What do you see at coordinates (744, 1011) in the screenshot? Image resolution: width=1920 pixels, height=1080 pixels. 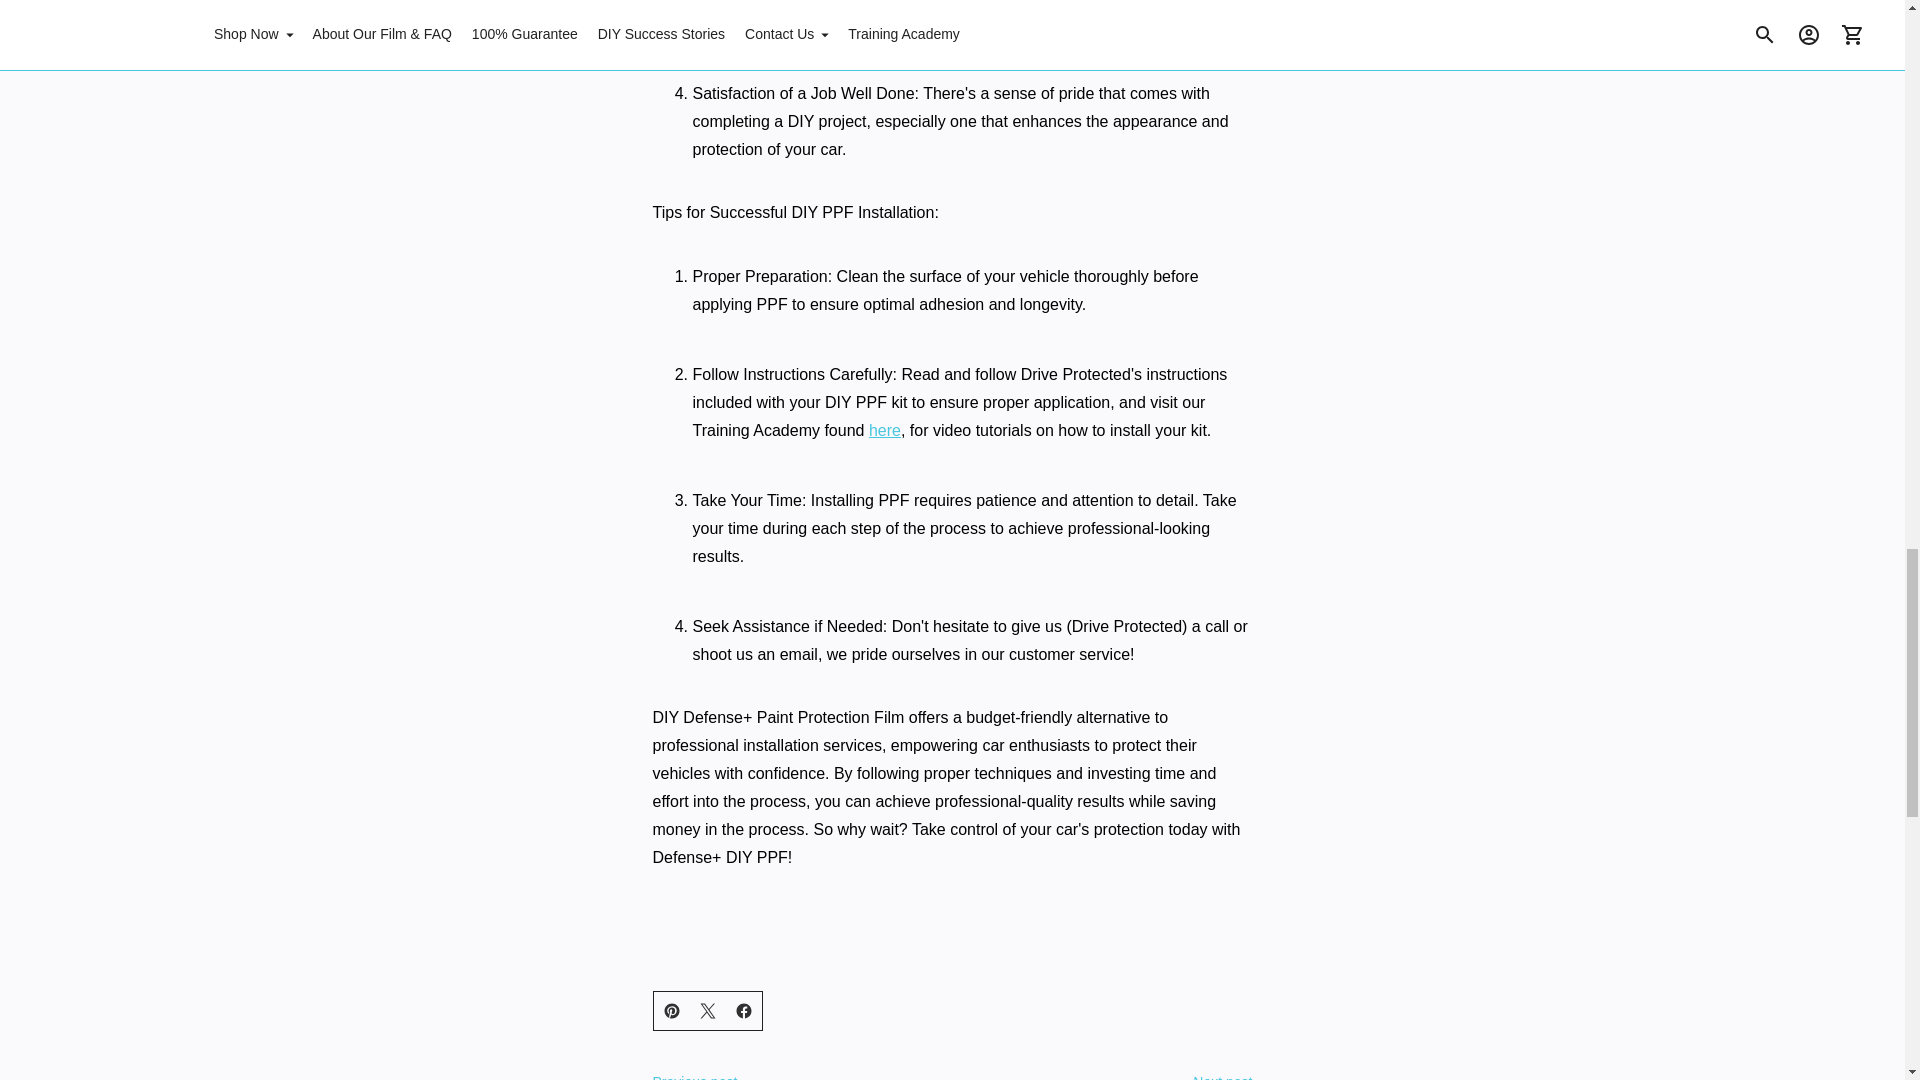 I see `Share to Facebook` at bounding box center [744, 1011].